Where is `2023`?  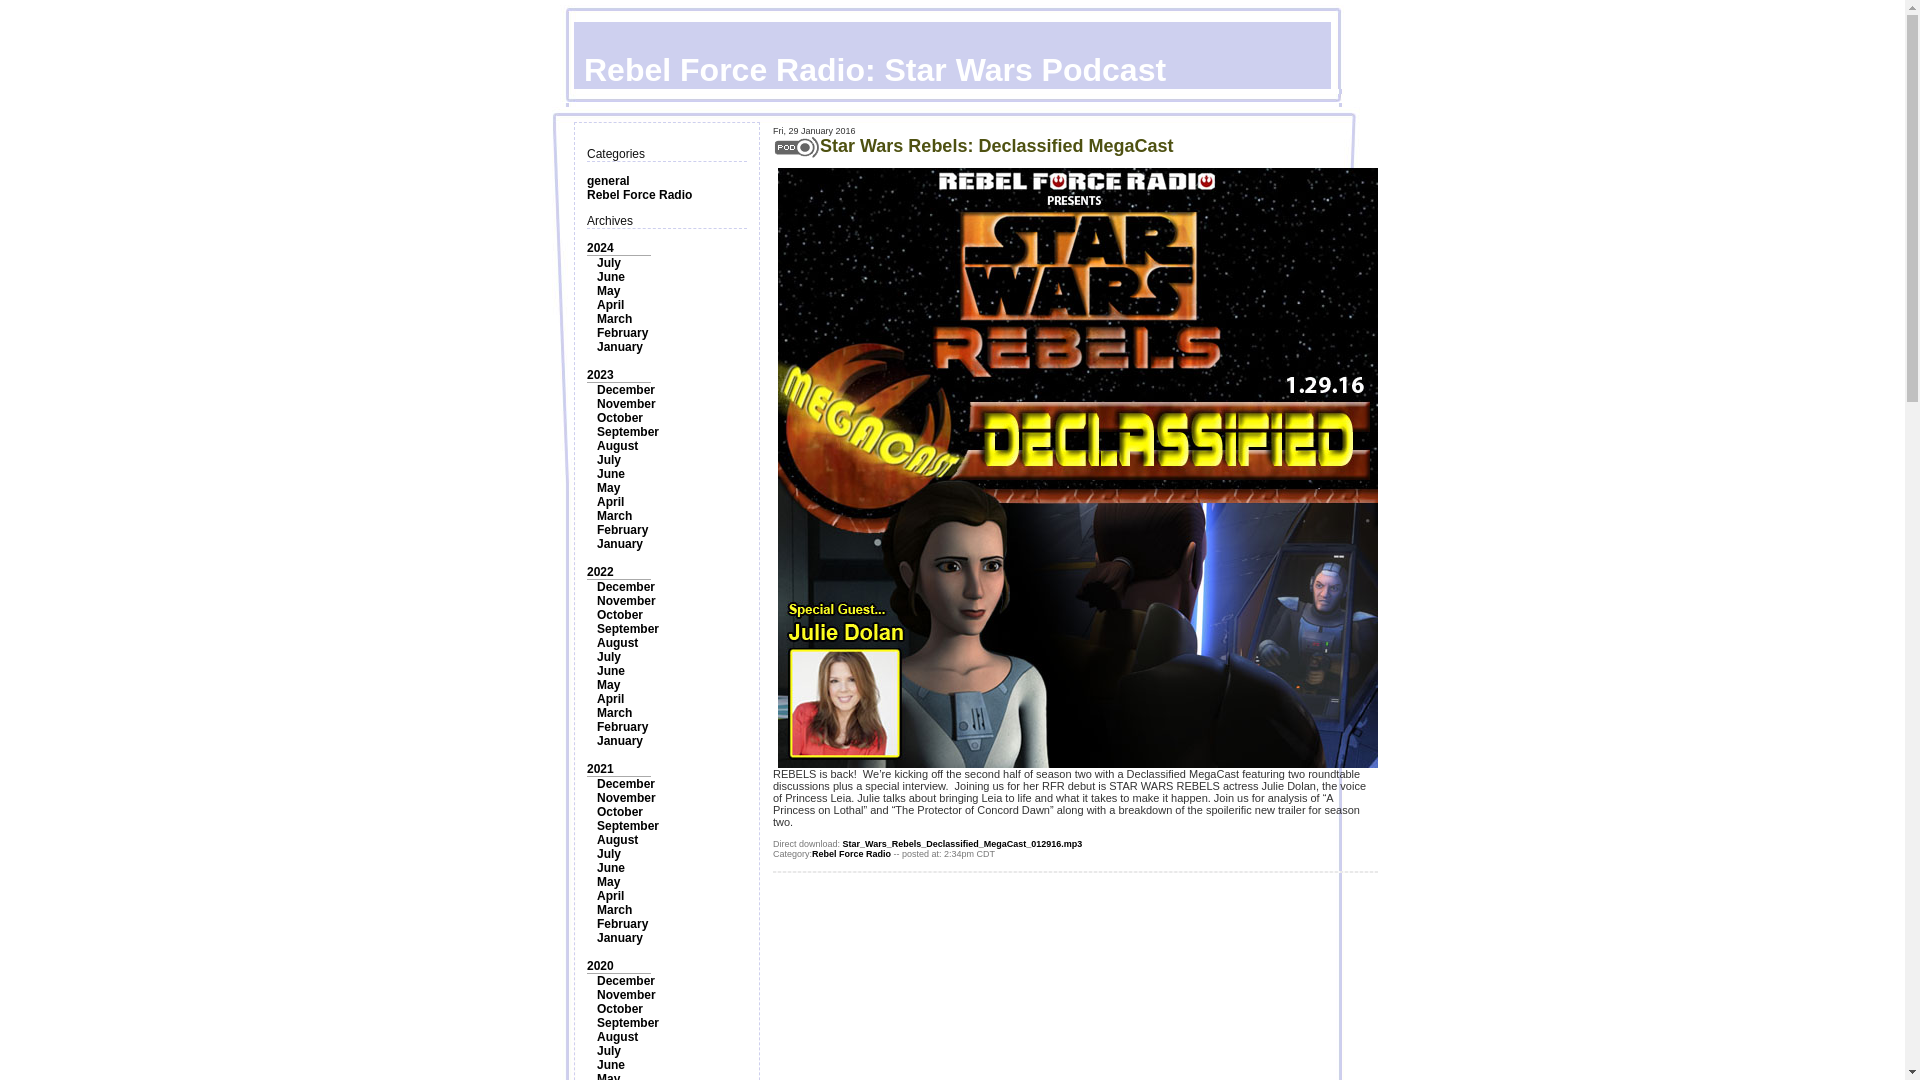
2023 is located at coordinates (600, 375).